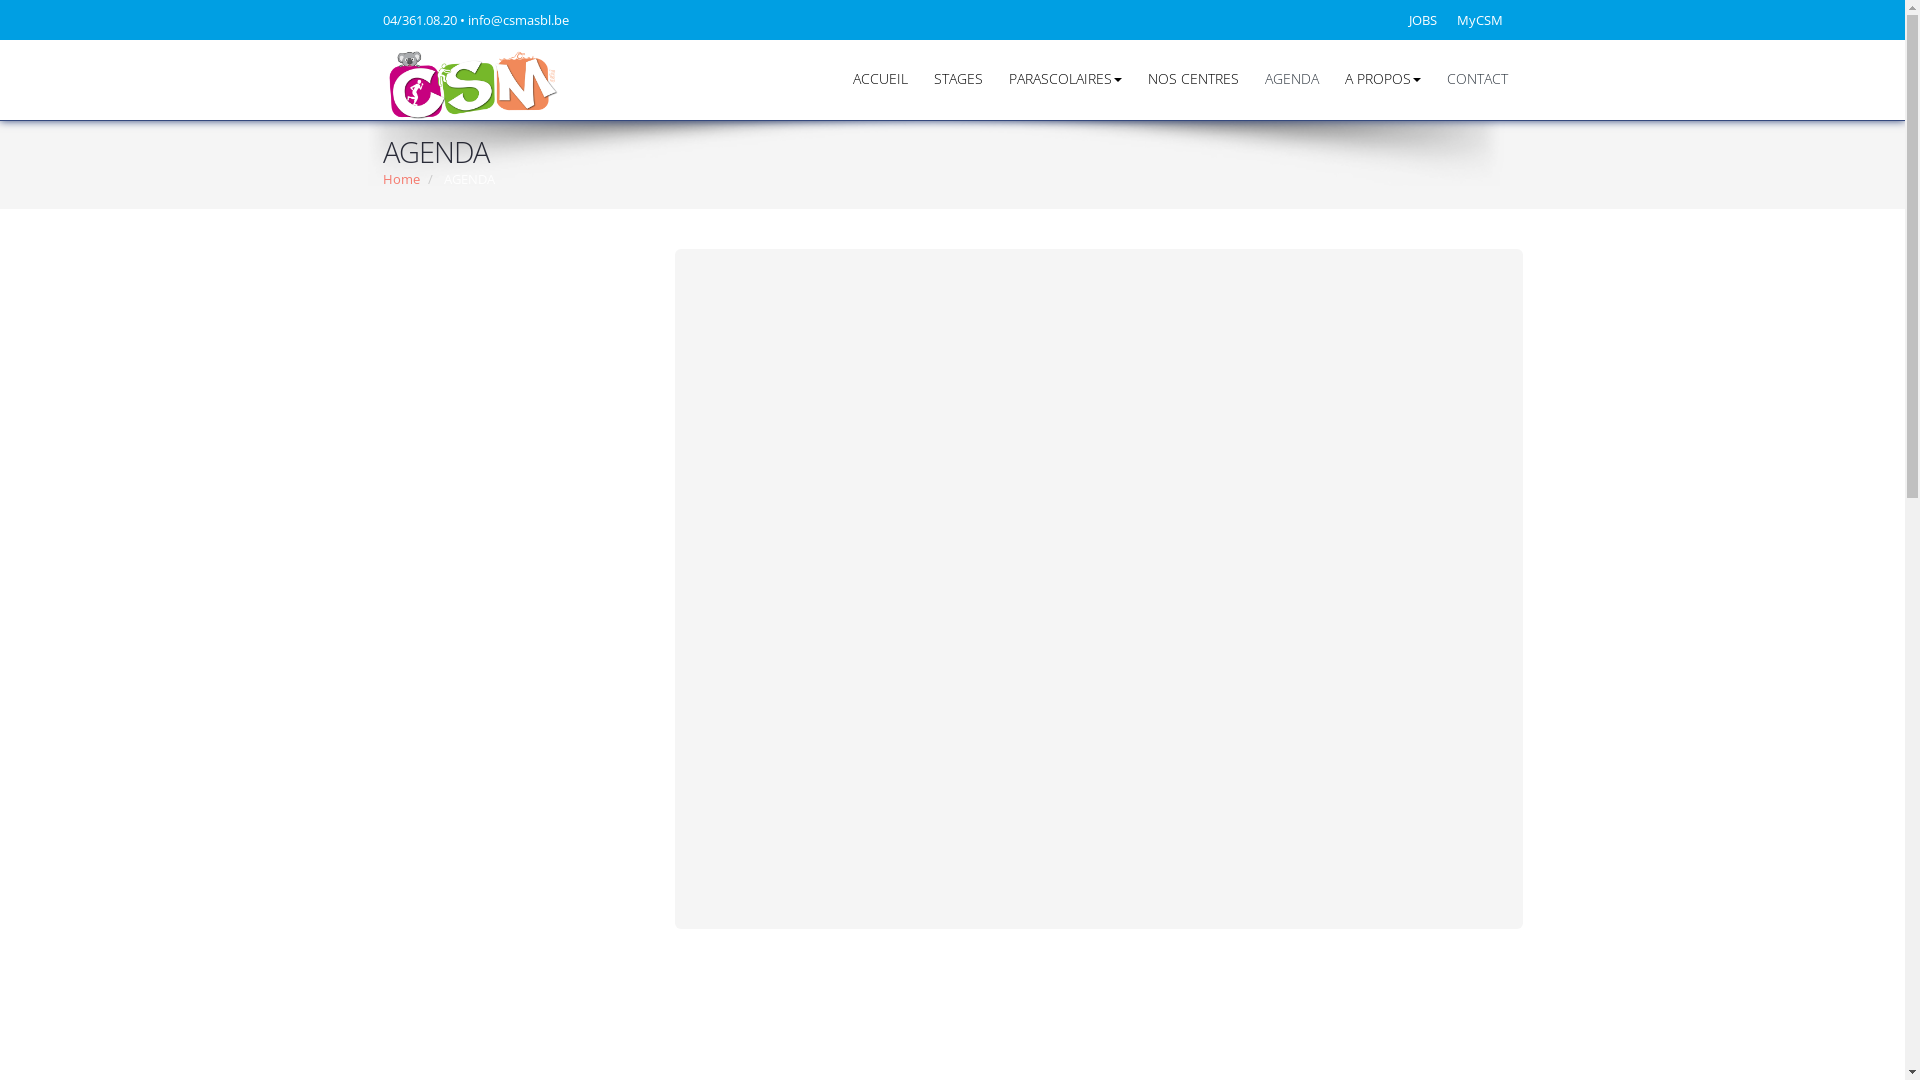 This screenshot has height=1080, width=1920. Describe the element at coordinates (1484, 20) in the screenshot. I see `MyCSM` at that location.